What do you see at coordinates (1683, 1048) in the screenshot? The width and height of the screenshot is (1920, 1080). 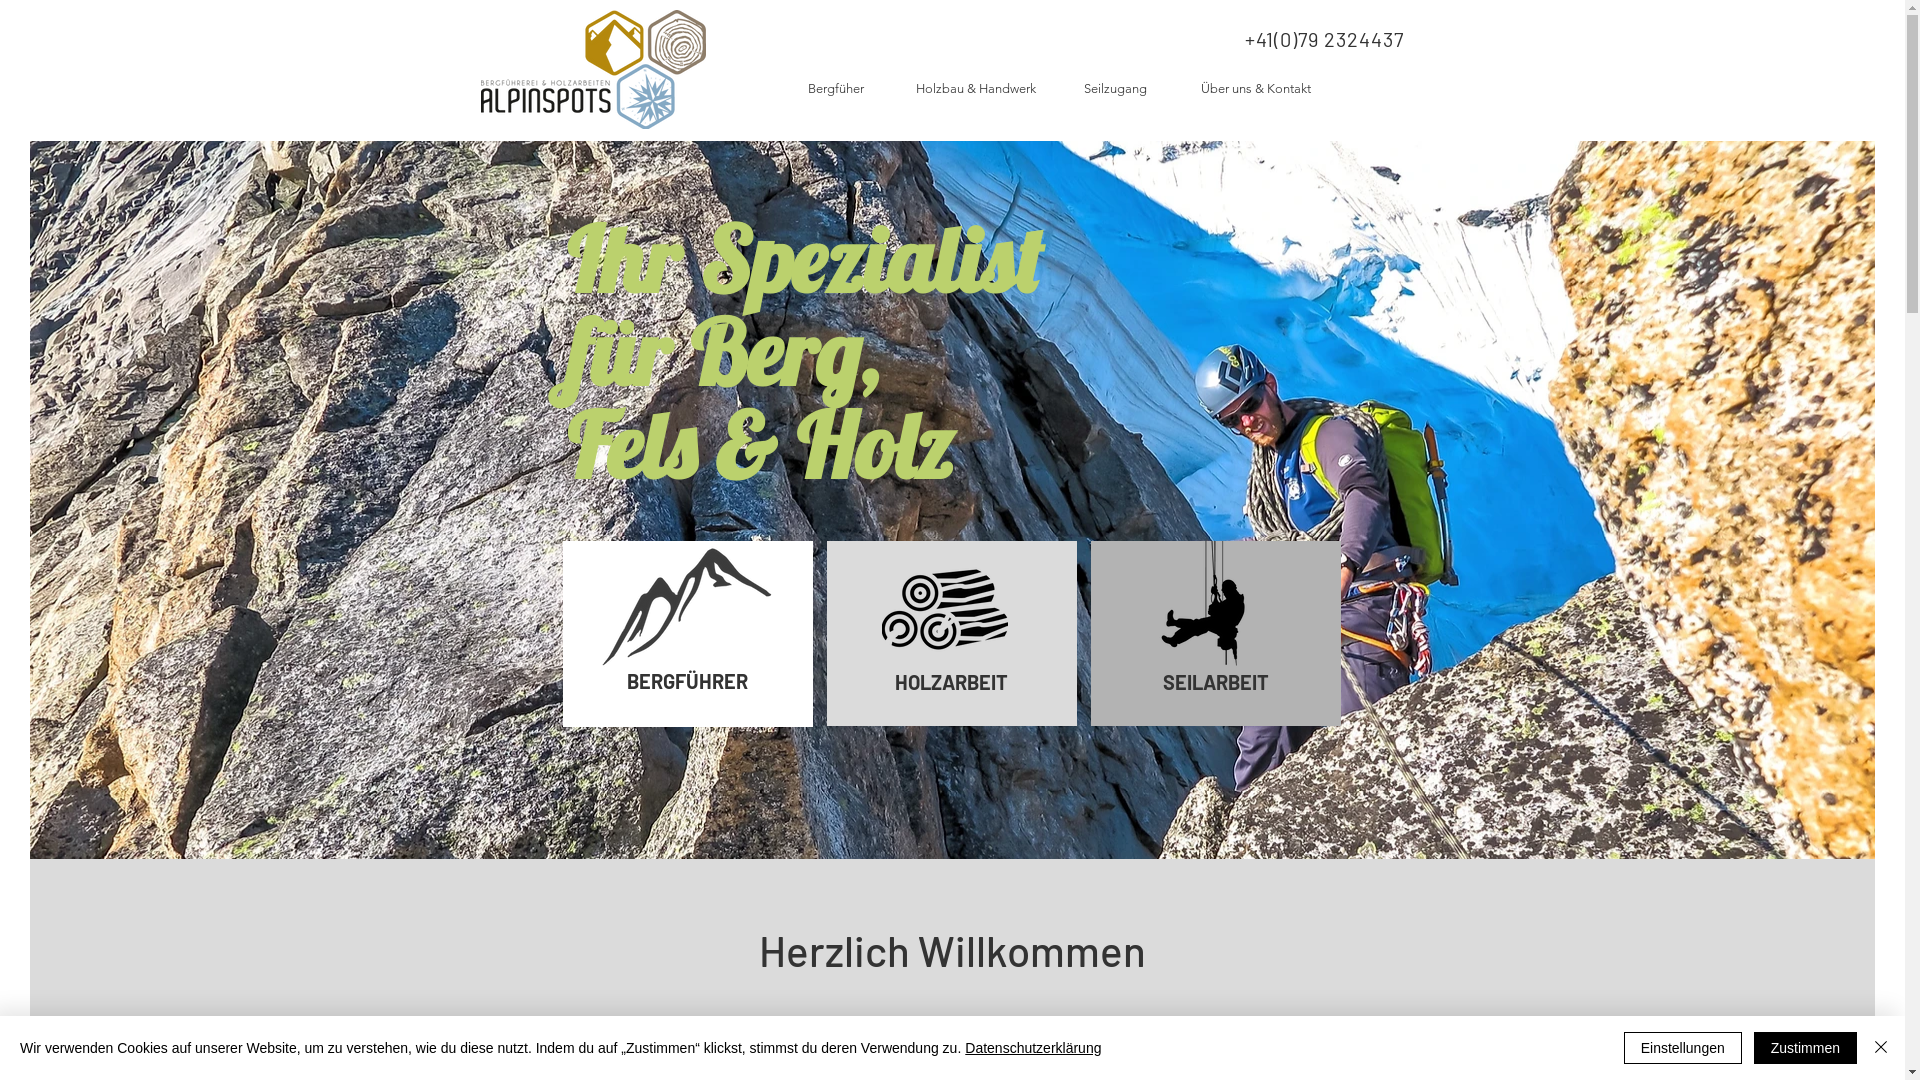 I see `Einstellungen` at bounding box center [1683, 1048].